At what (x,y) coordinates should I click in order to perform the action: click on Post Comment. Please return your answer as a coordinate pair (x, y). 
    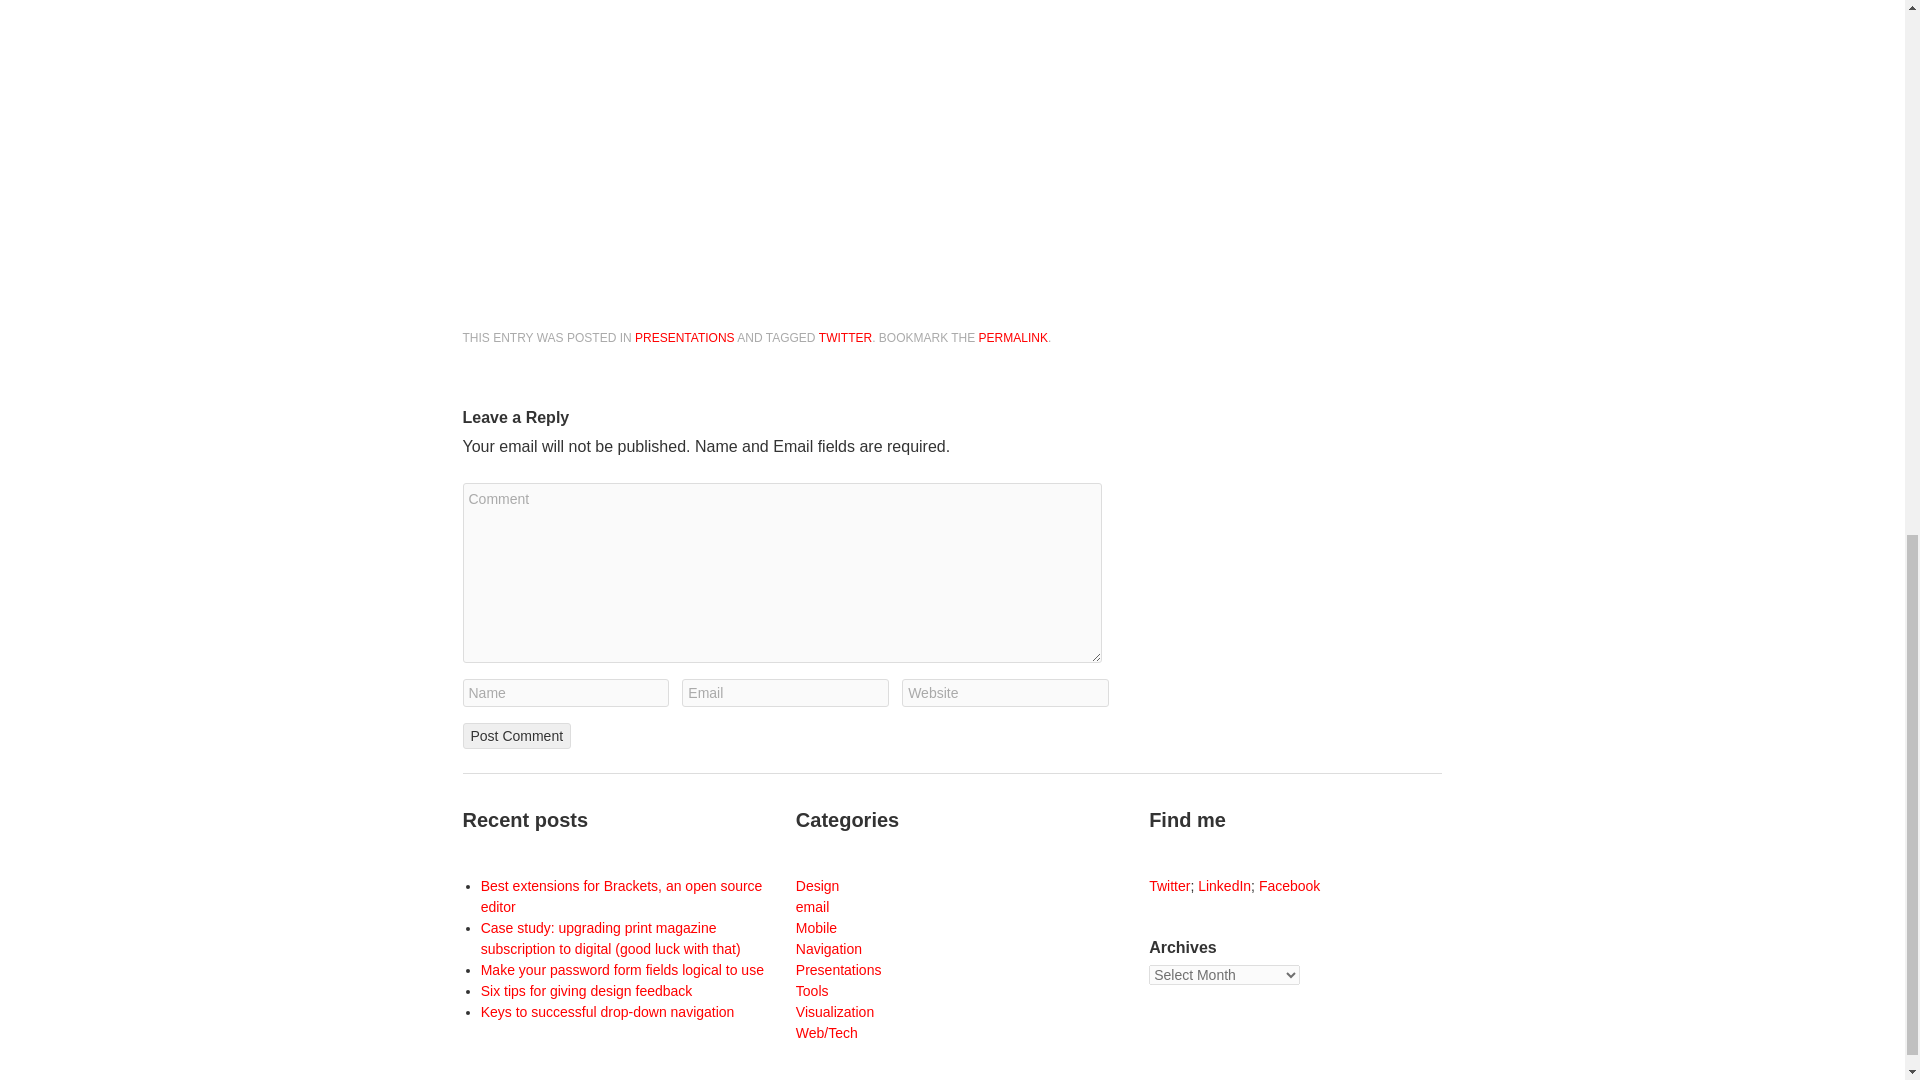
    Looking at the image, I should click on (516, 736).